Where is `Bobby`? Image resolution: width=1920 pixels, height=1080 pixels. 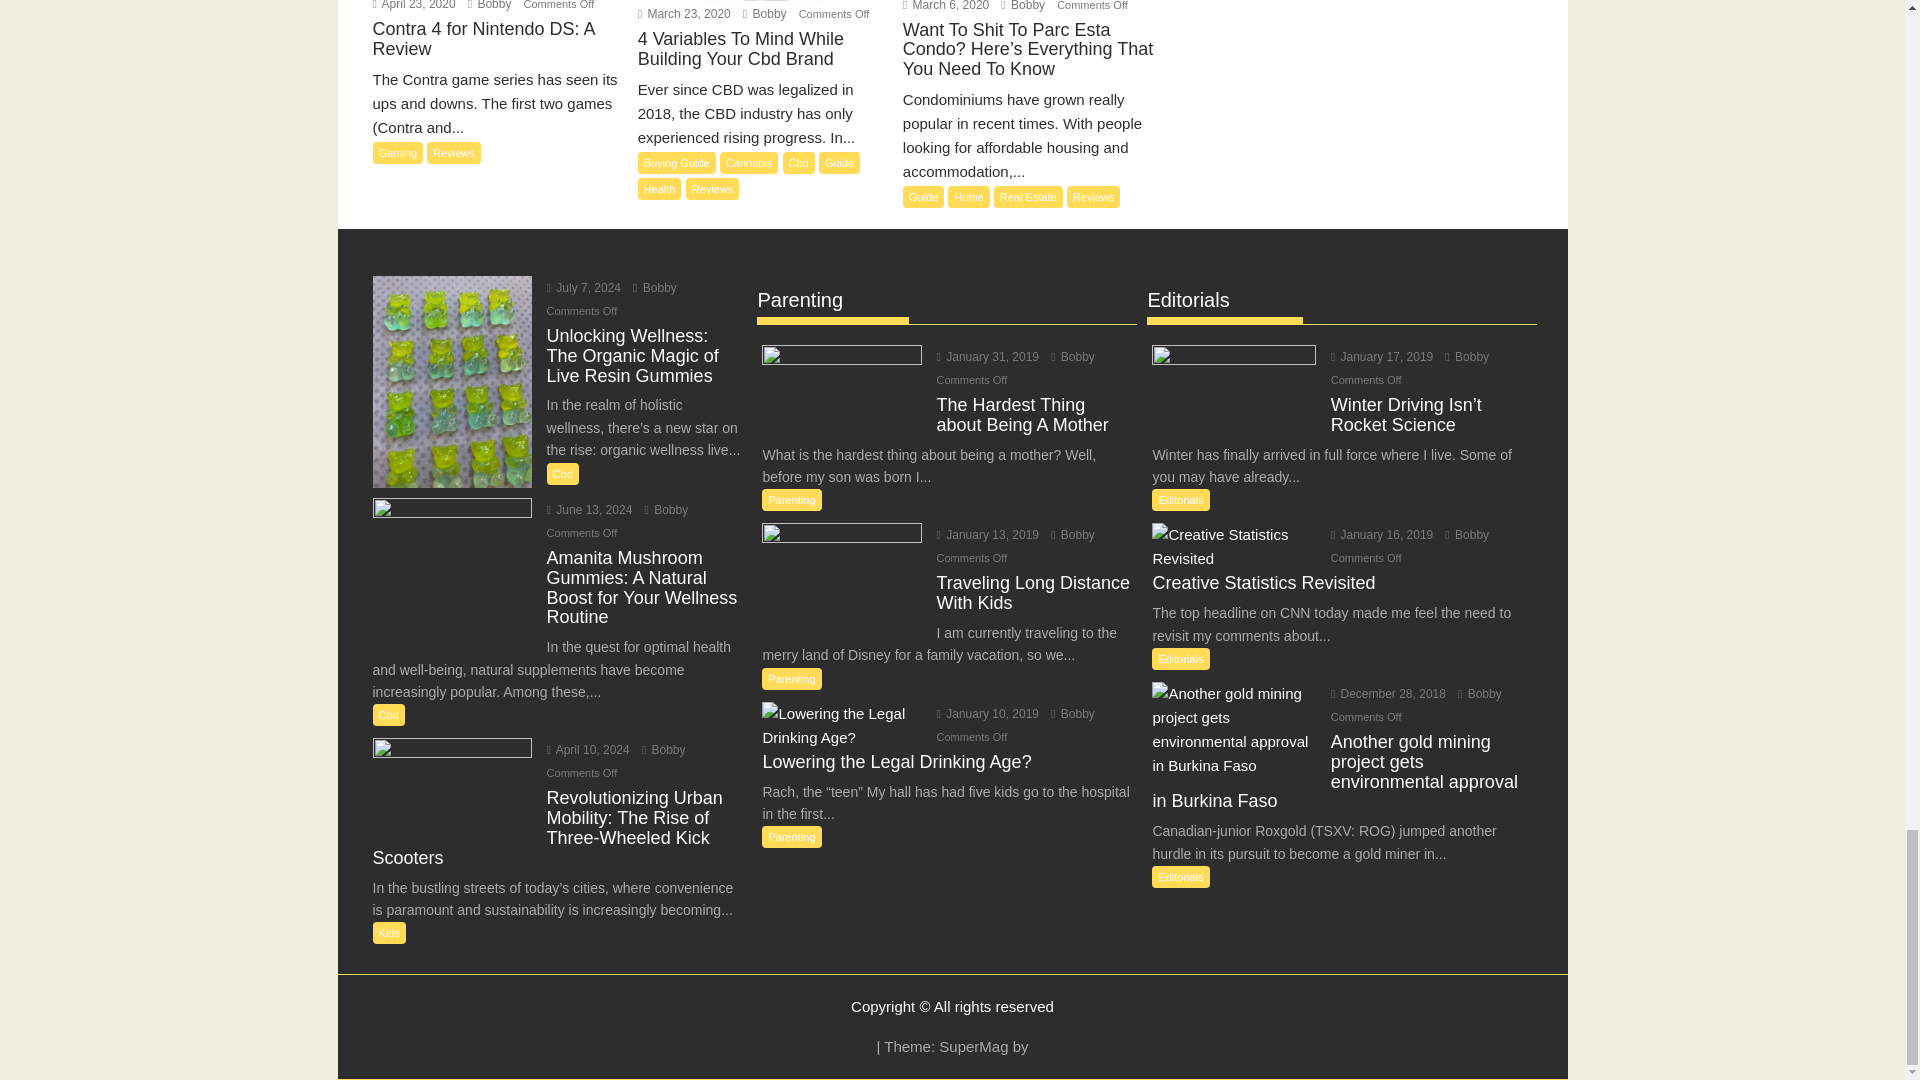
Bobby is located at coordinates (1022, 6).